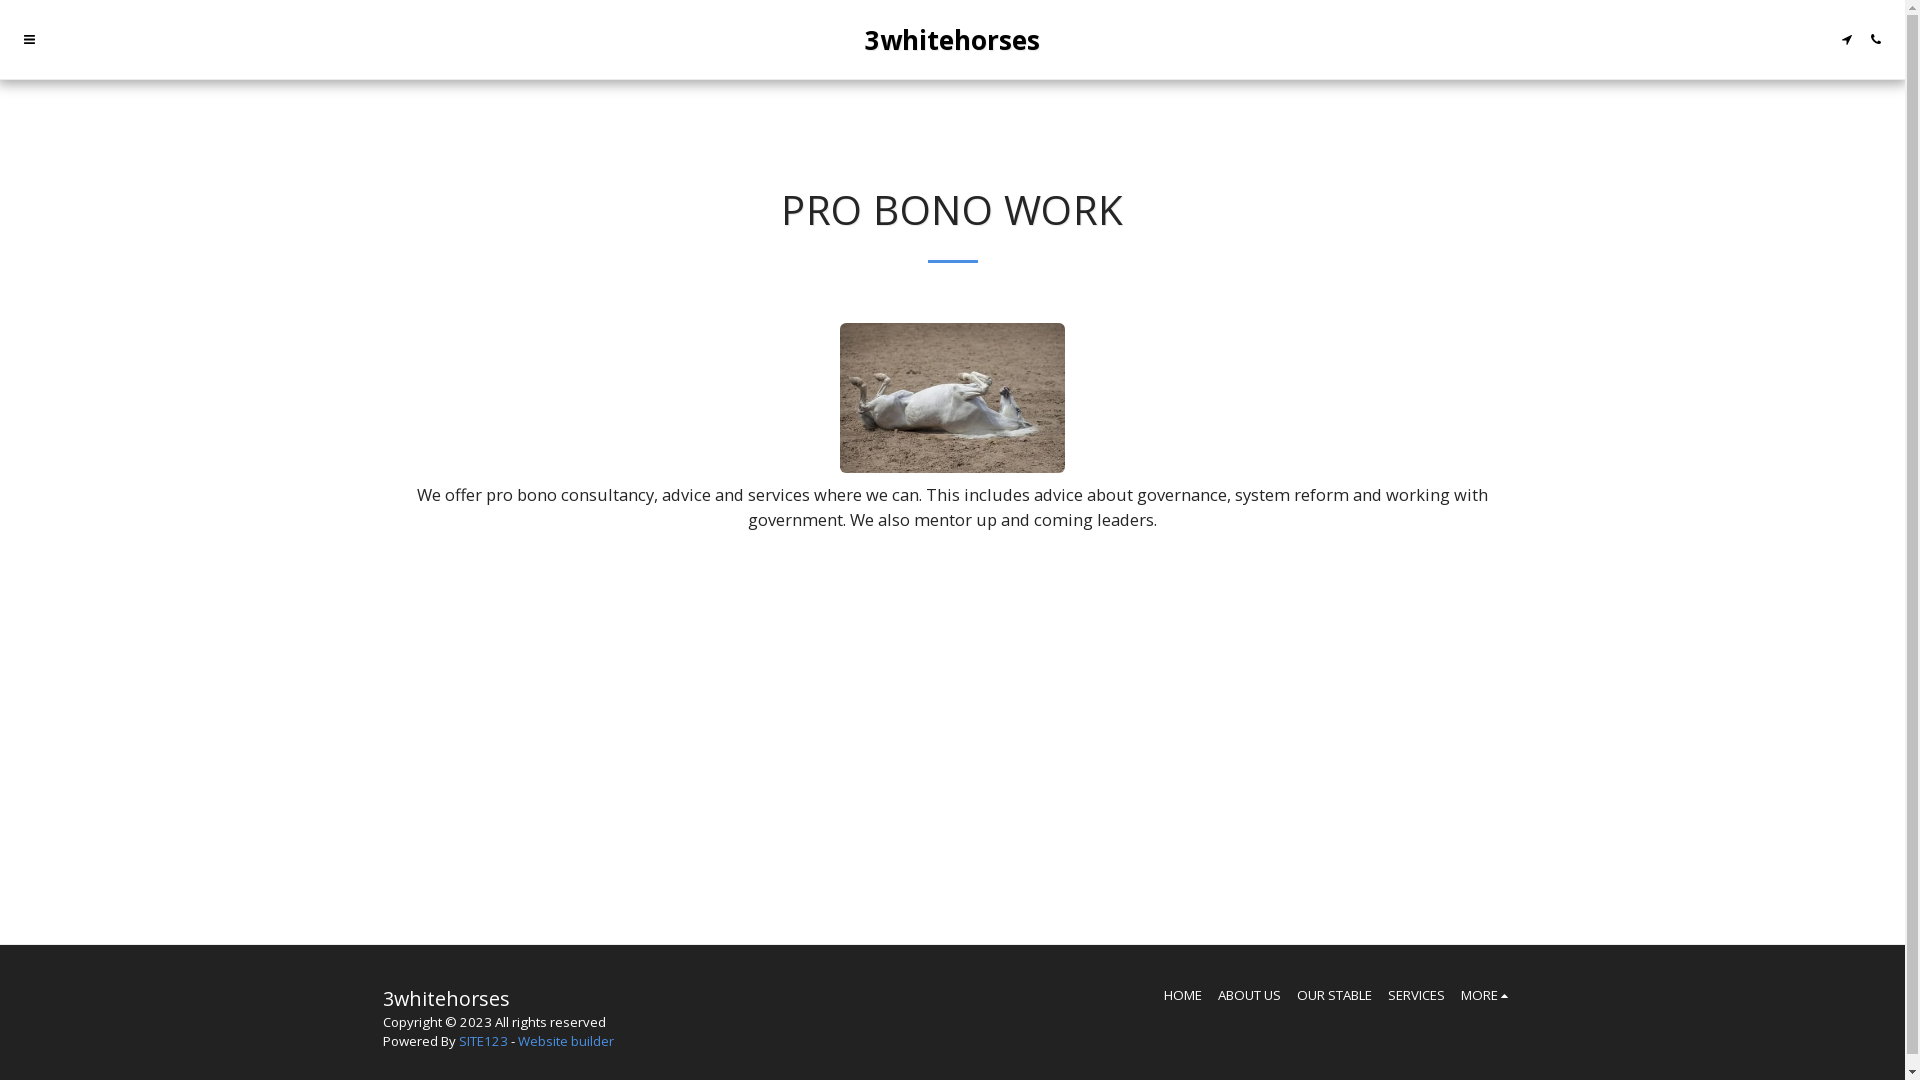 The image size is (1920, 1080). I want to click on Website builder, so click(566, 1041).